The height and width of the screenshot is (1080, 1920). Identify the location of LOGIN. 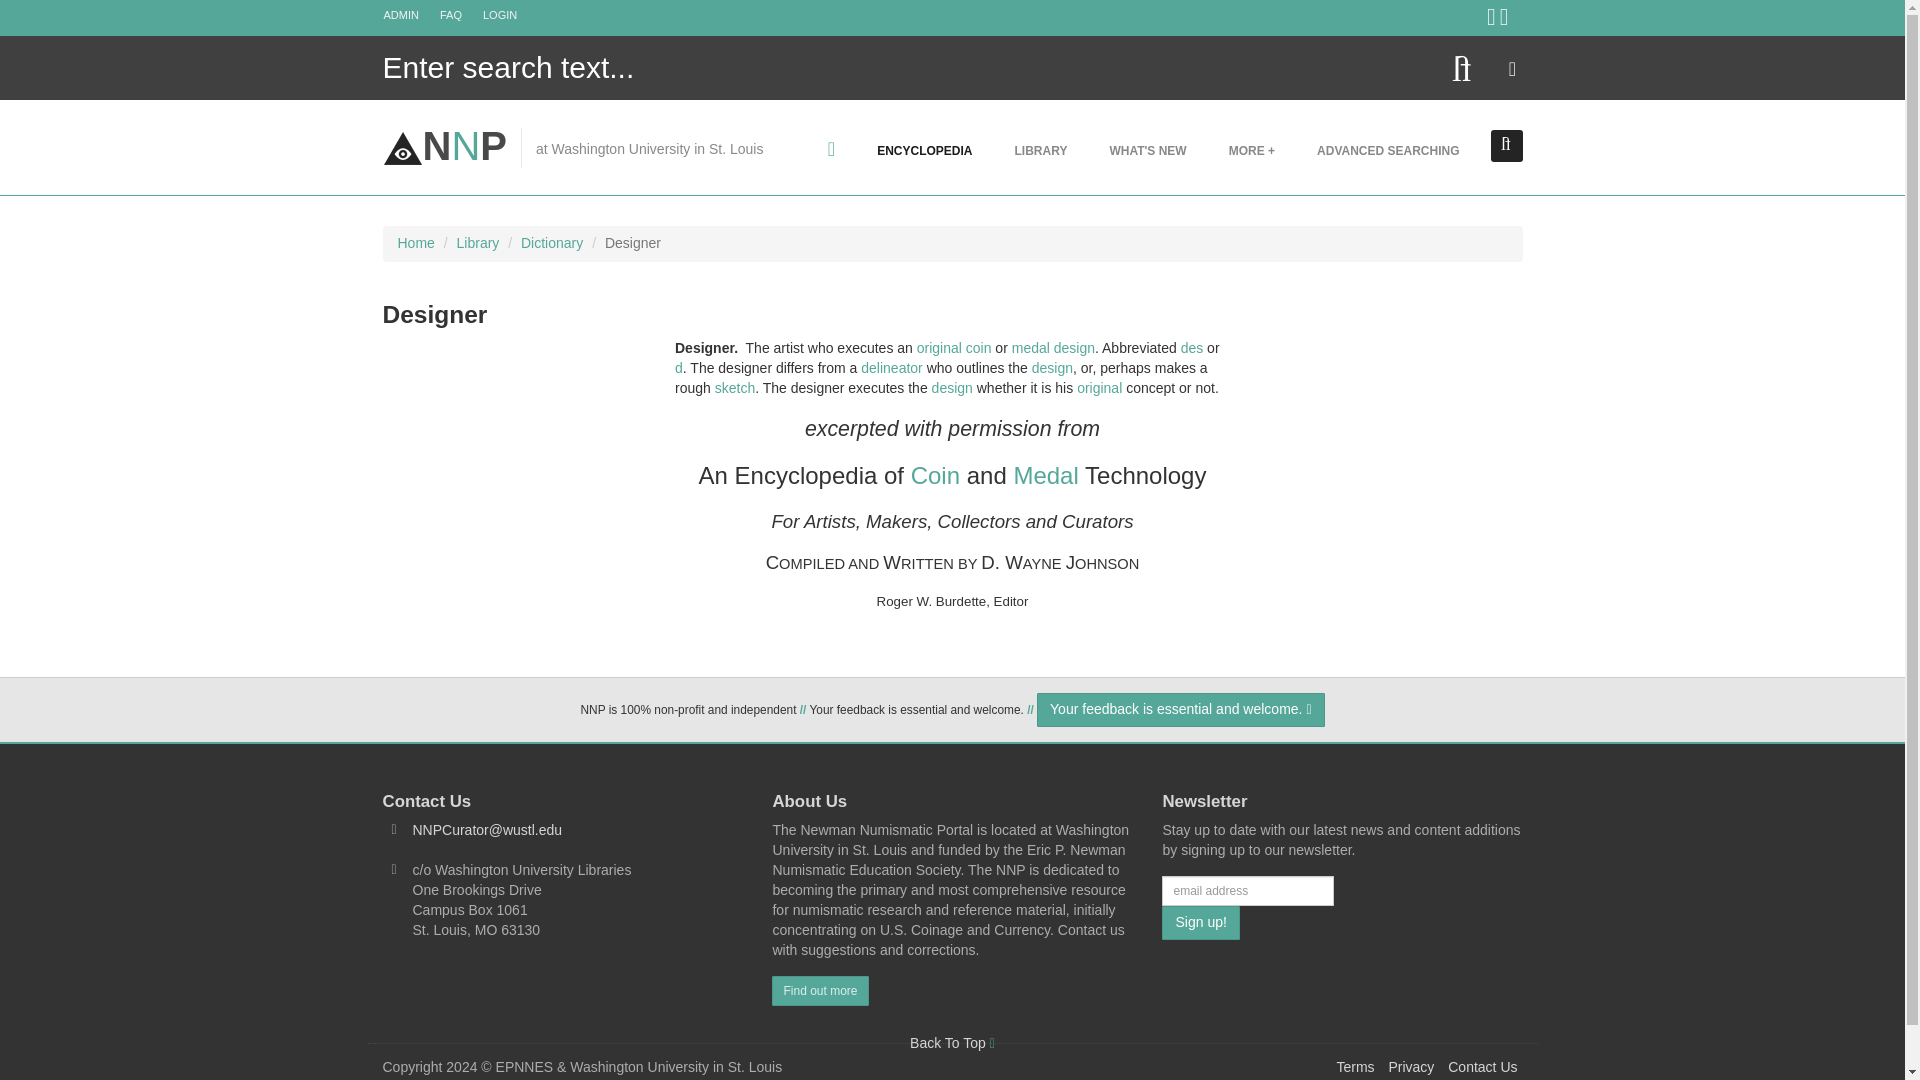
(509, 15).